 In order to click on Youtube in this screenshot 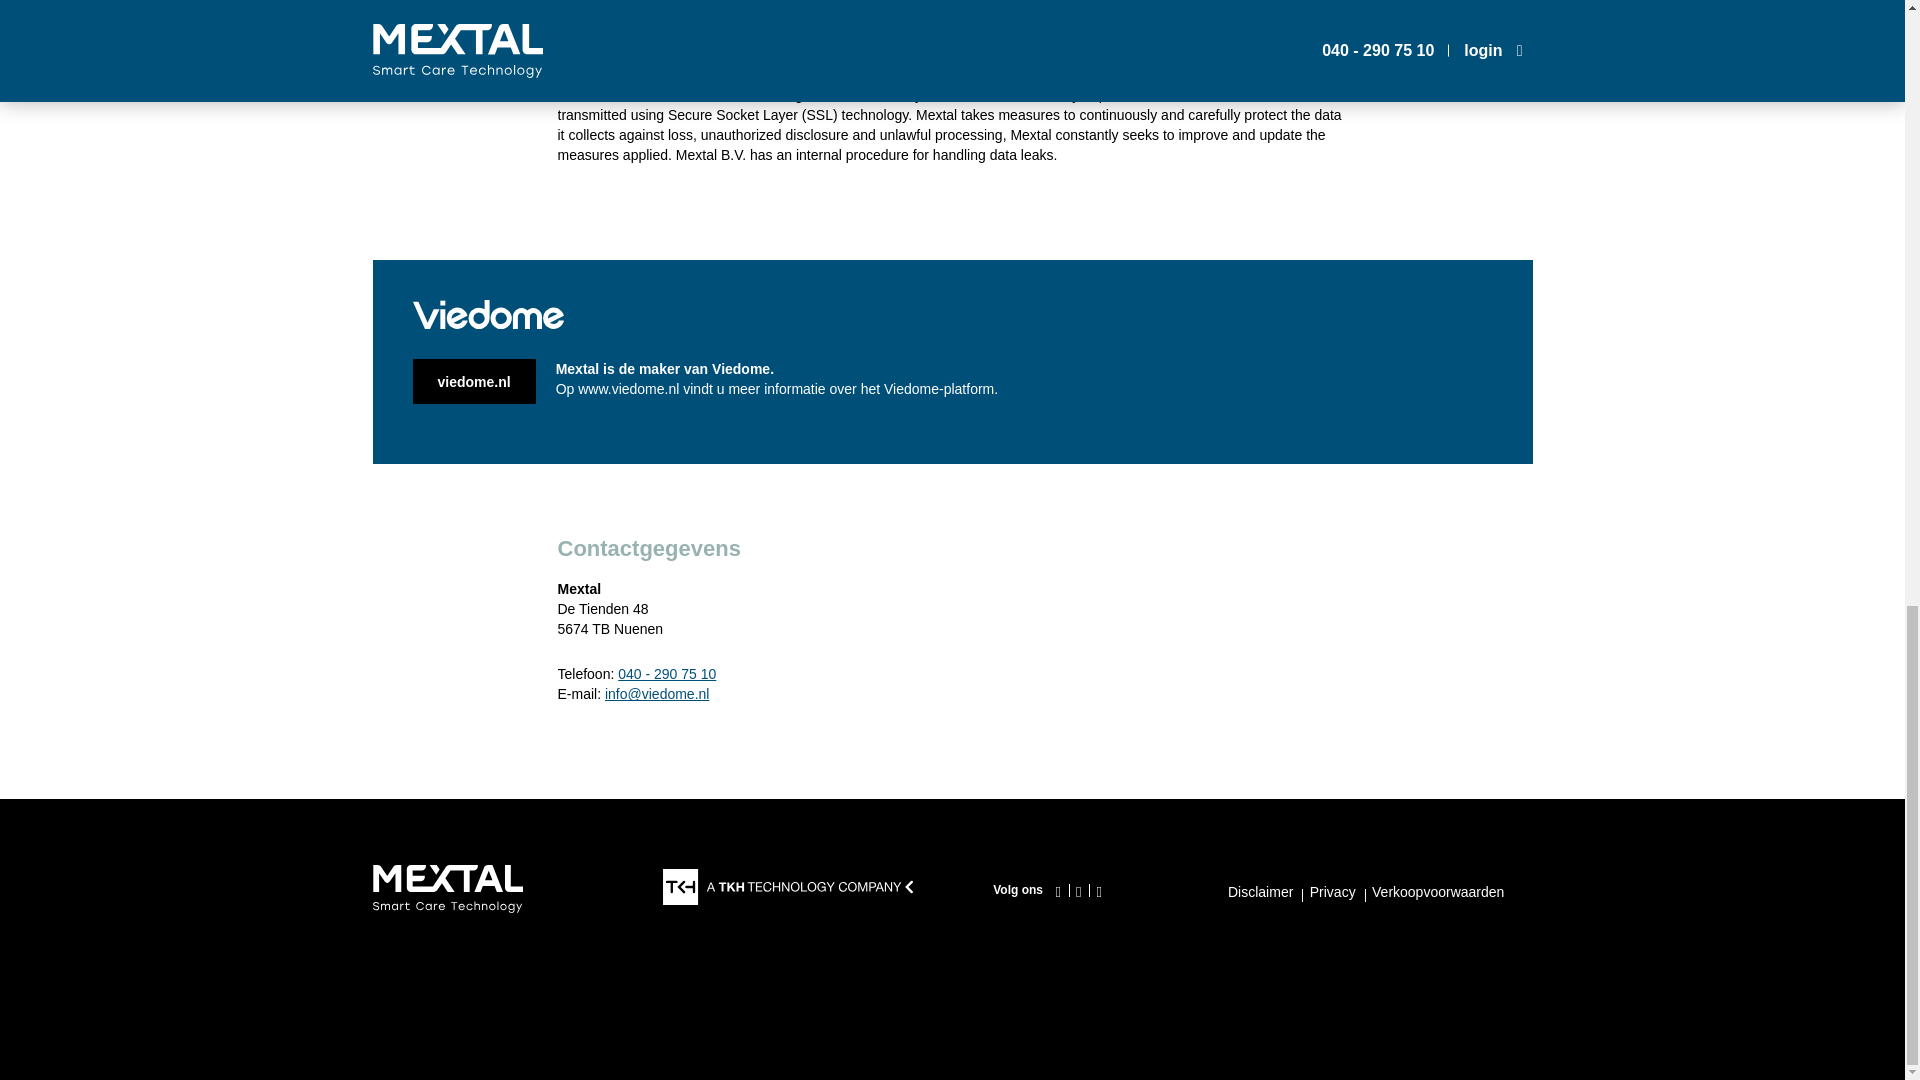, I will do `click(1098, 892)`.